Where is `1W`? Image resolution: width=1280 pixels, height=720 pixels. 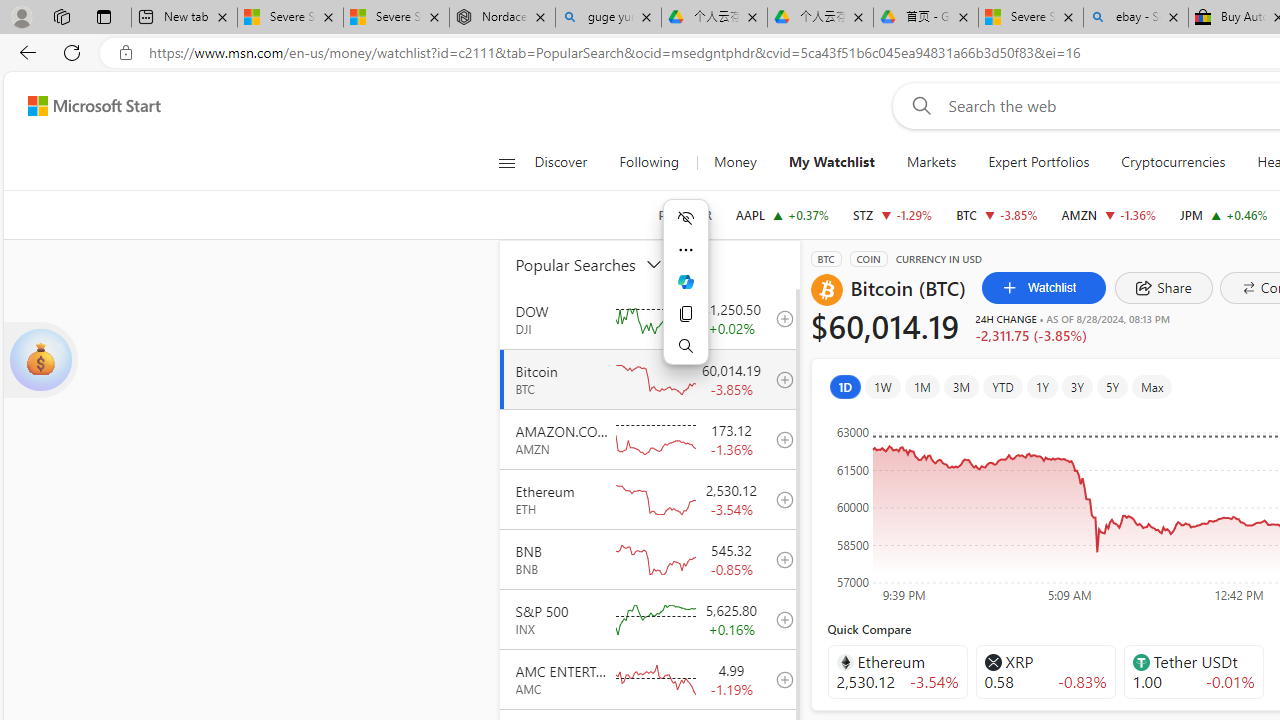
1W is located at coordinates (882, 386).